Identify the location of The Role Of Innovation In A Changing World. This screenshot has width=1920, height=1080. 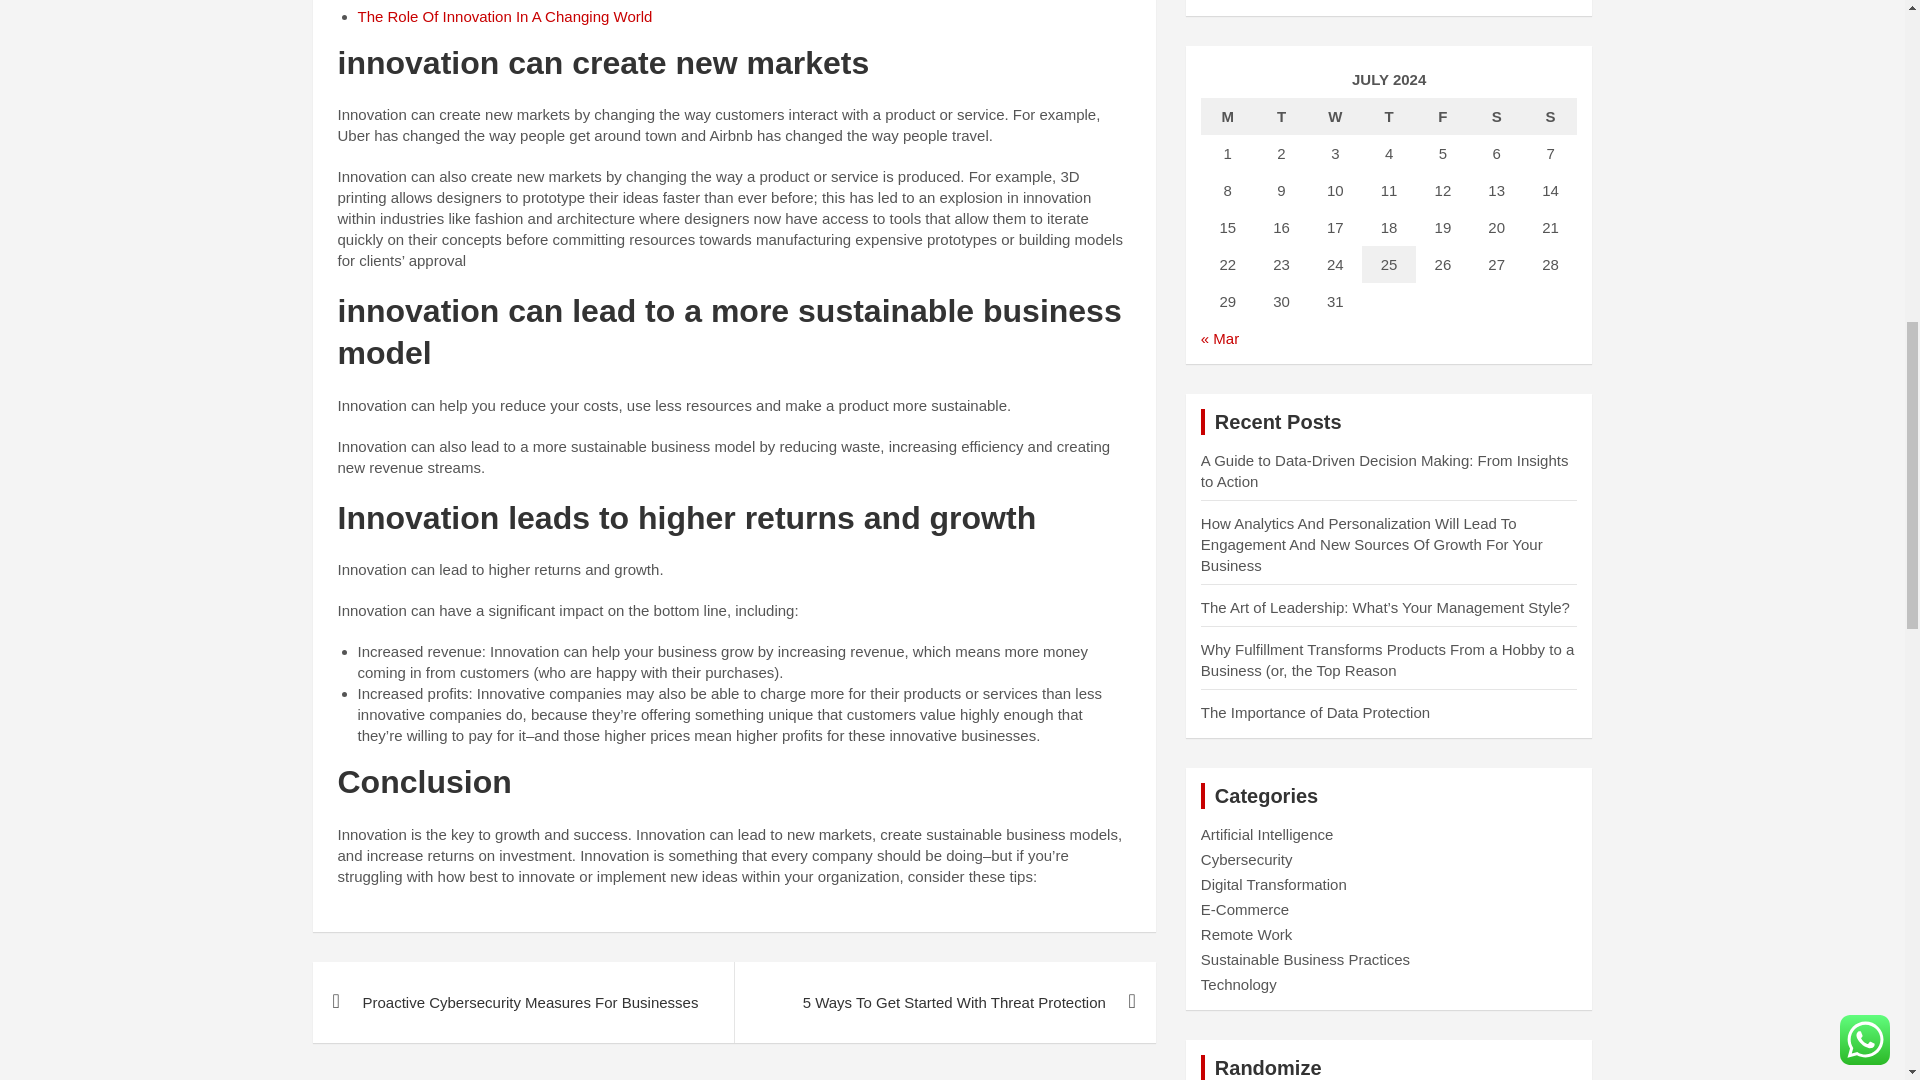
(504, 16).